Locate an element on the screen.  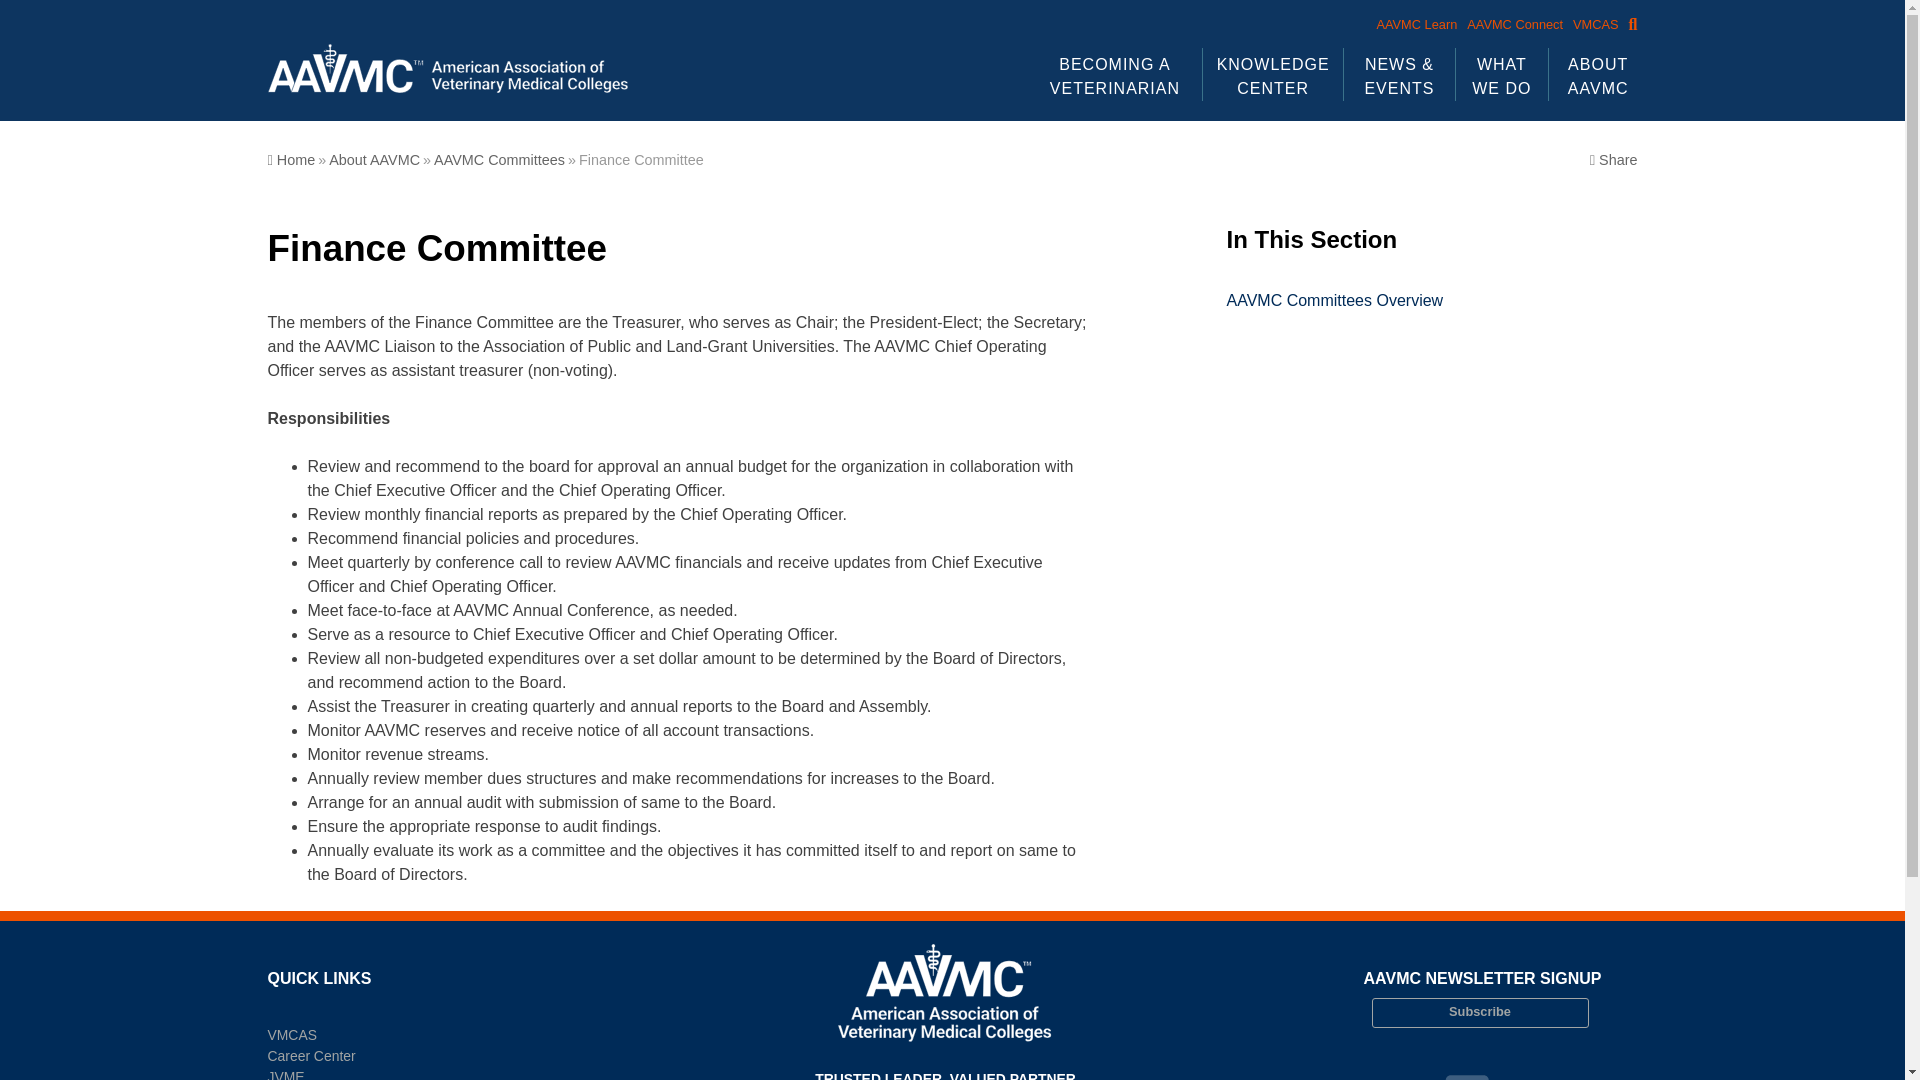
AAVMC is located at coordinates (296, 127).